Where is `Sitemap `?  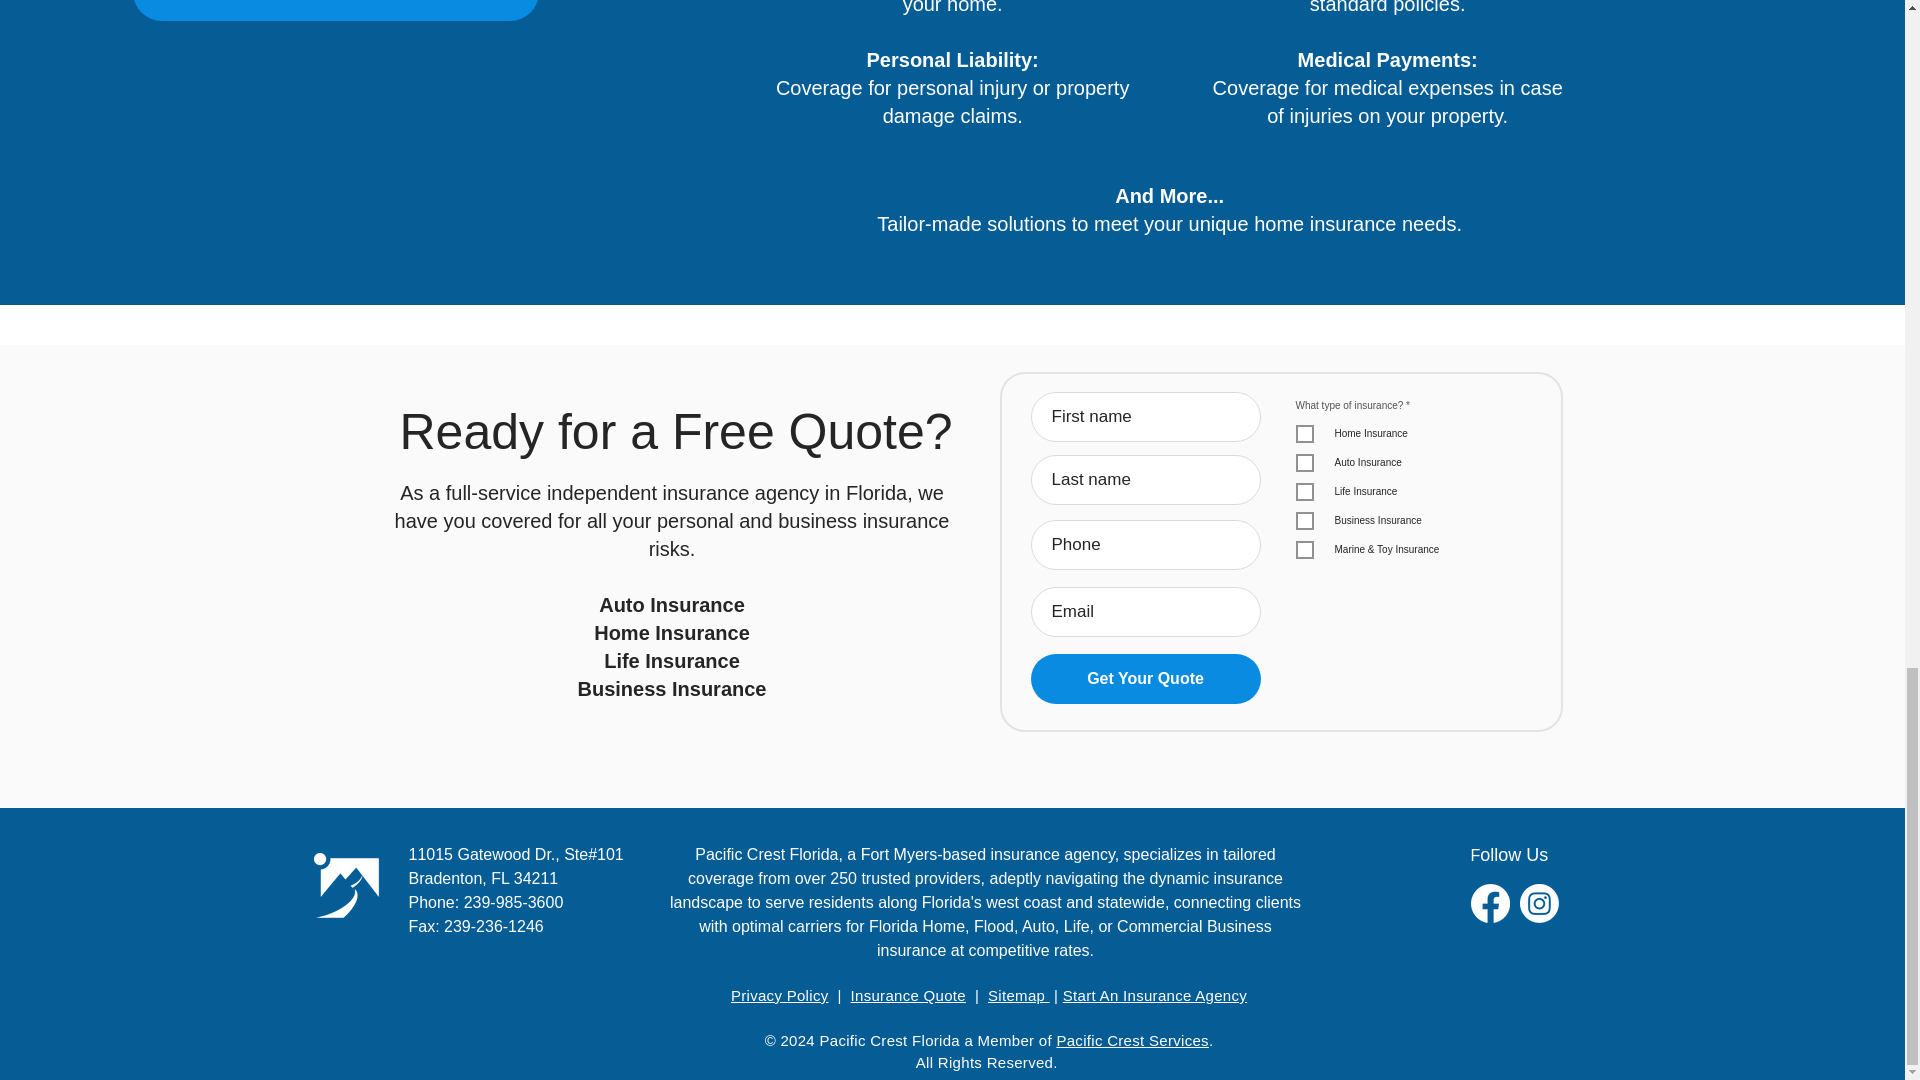 Sitemap  is located at coordinates (1019, 996).